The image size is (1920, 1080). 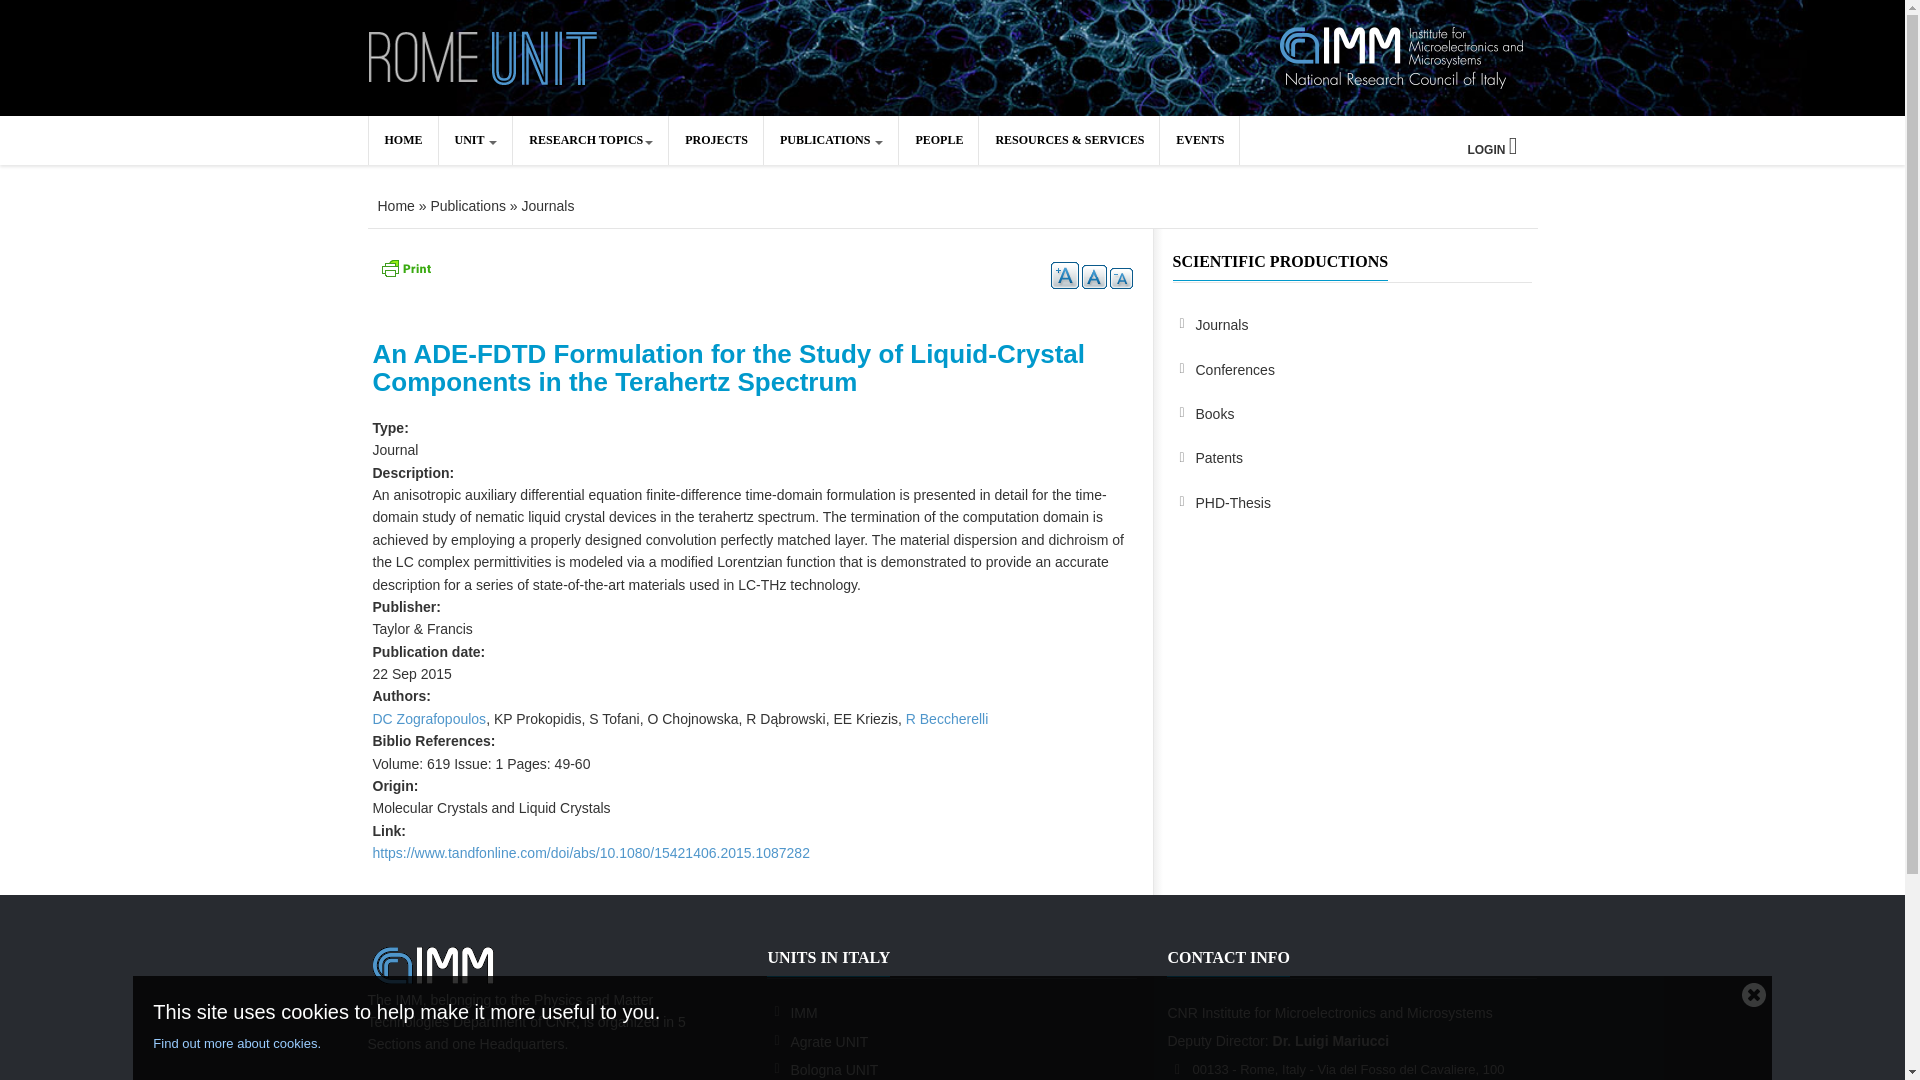 What do you see at coordinates (938, 140) in the screenshot?
I see `PEOPLE` at bounding box center [938, 140].